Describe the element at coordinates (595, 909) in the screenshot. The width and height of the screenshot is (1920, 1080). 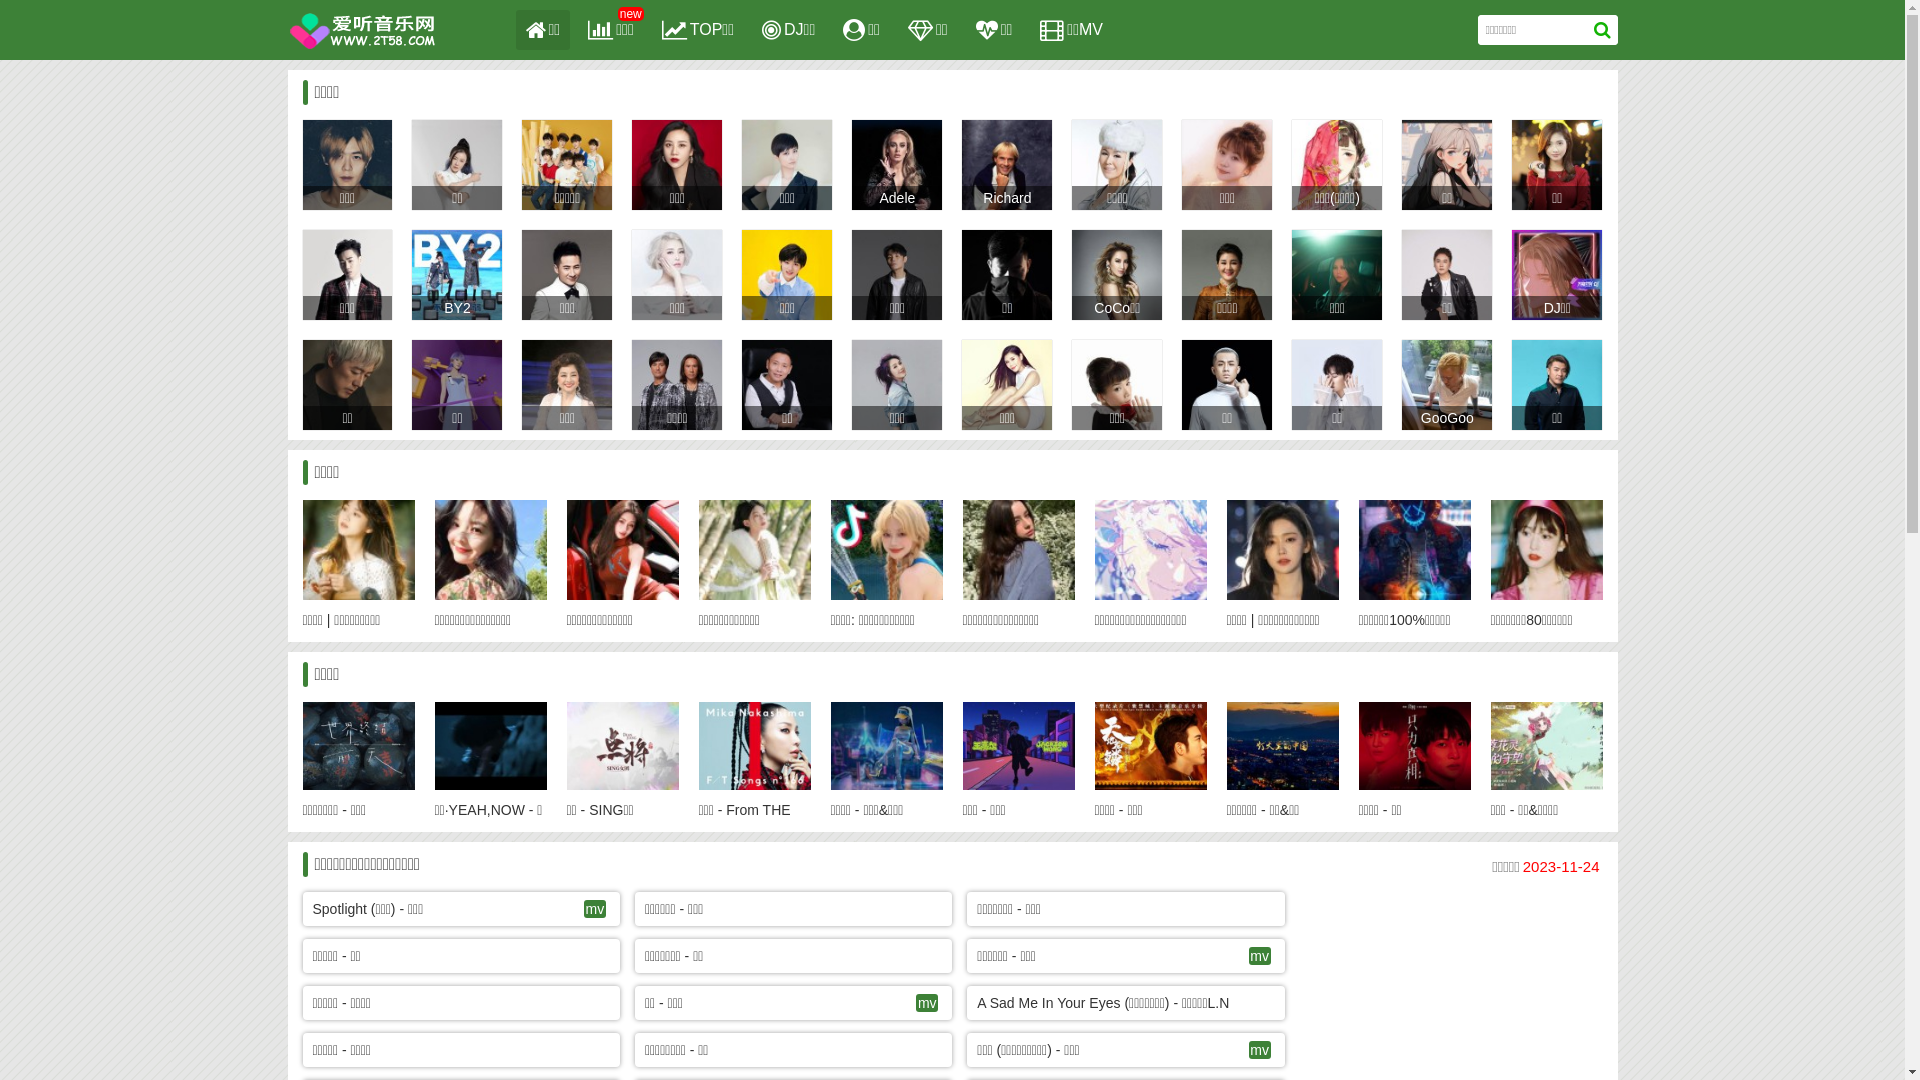
I see `mv` at that location.